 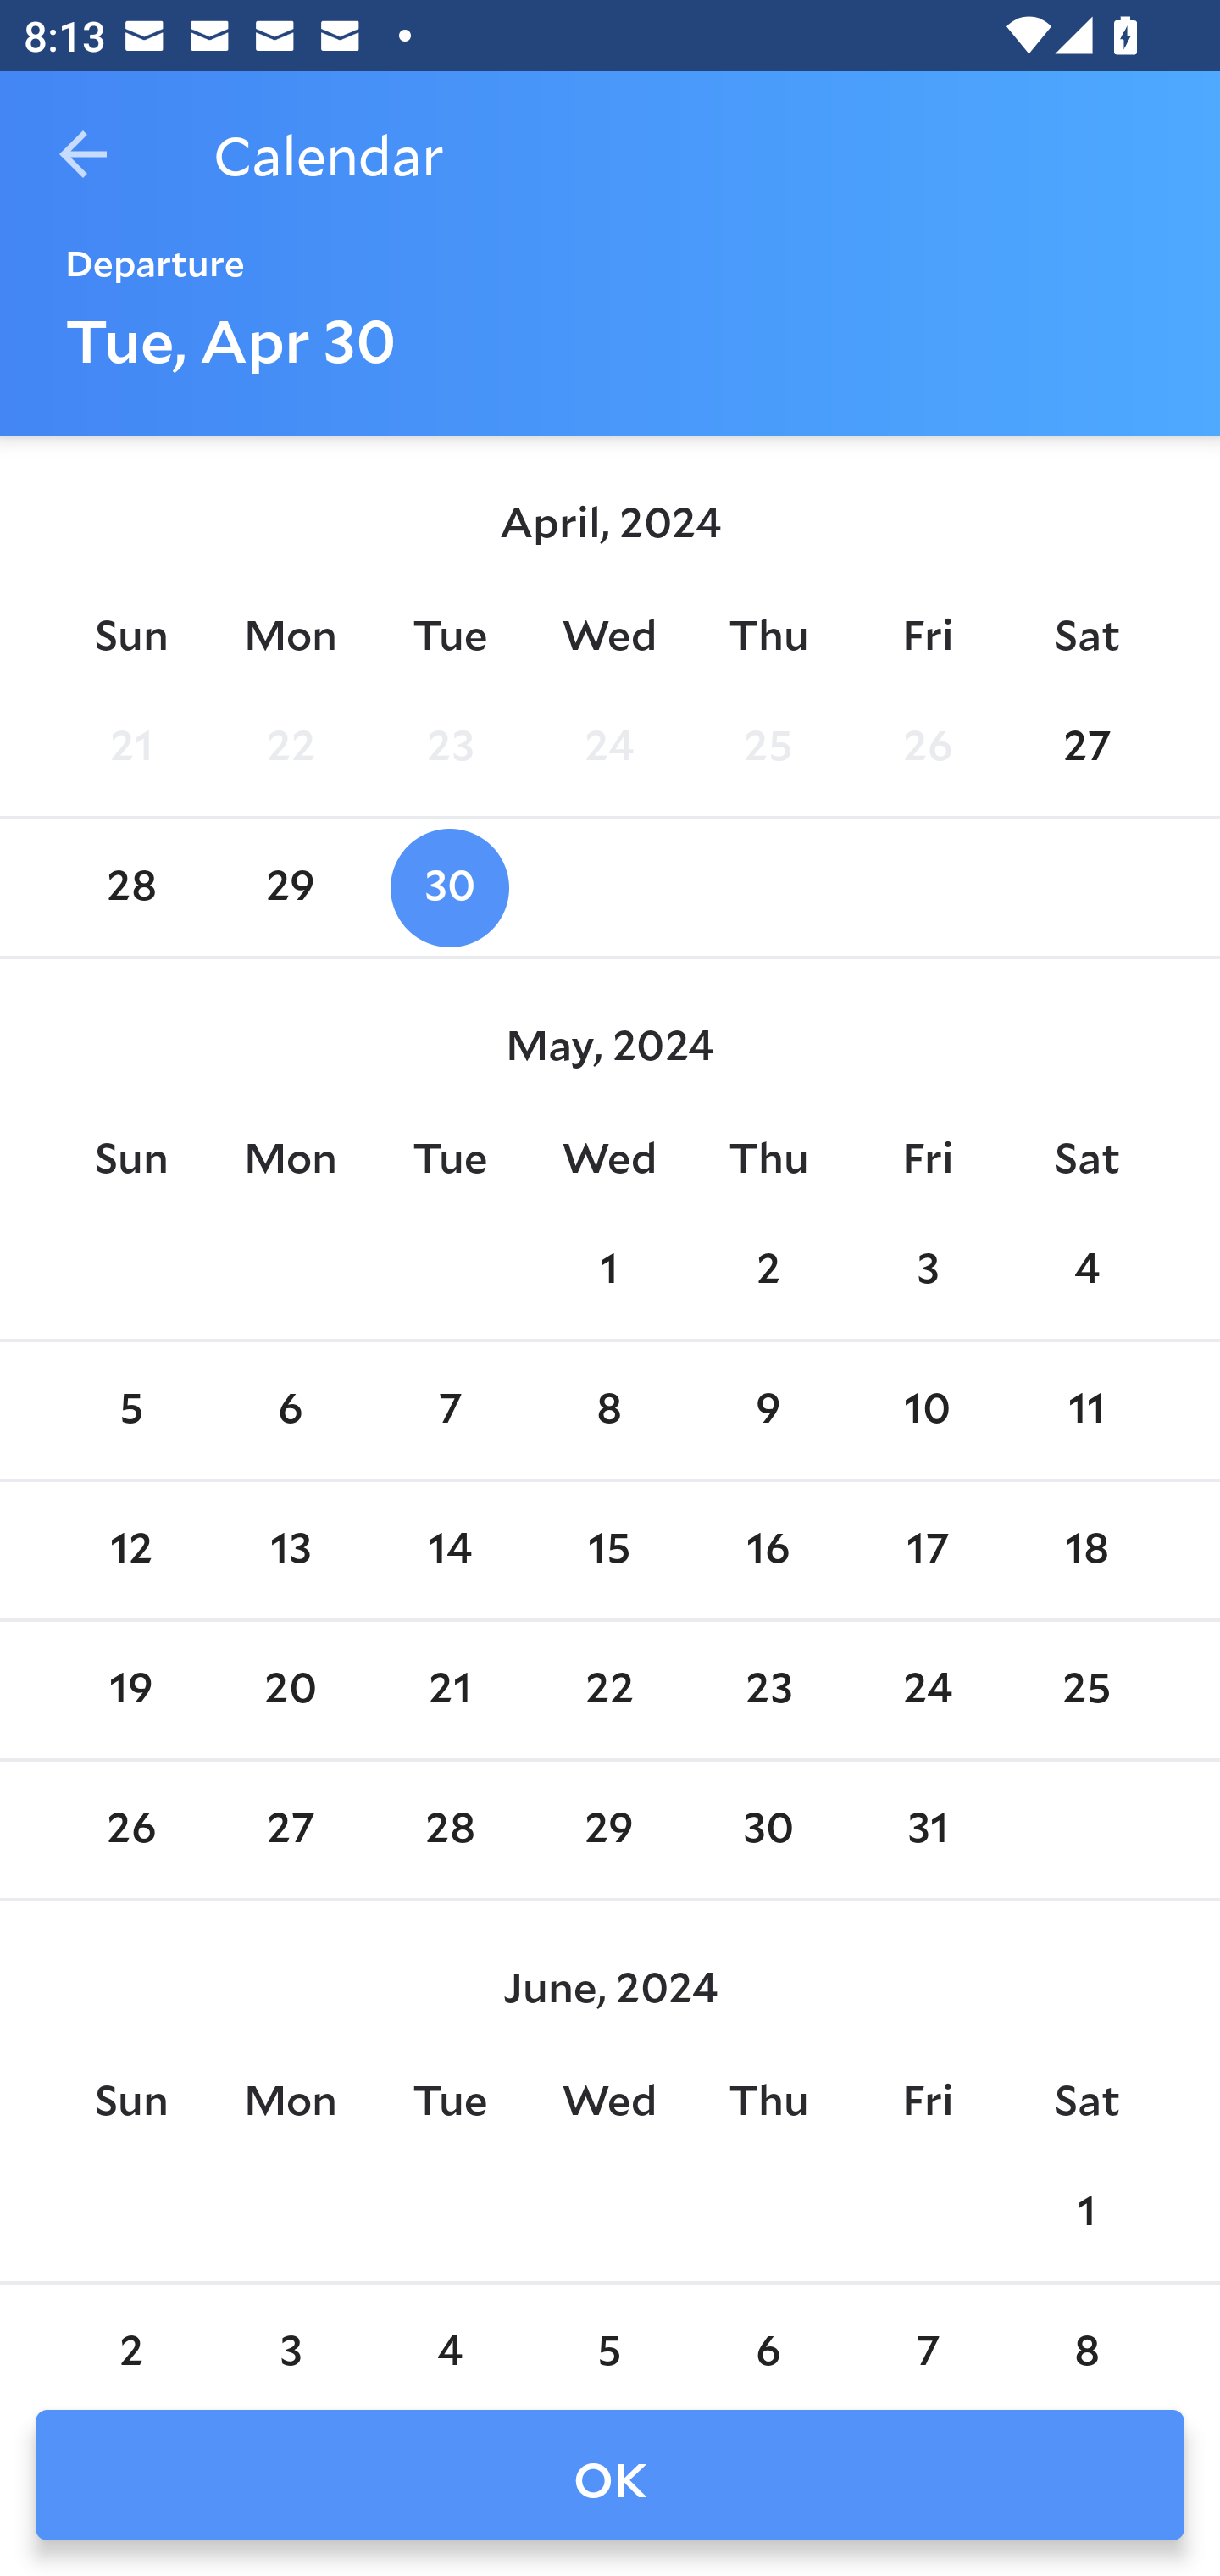 I want to click on 11, so click(x=1086, y=1412).